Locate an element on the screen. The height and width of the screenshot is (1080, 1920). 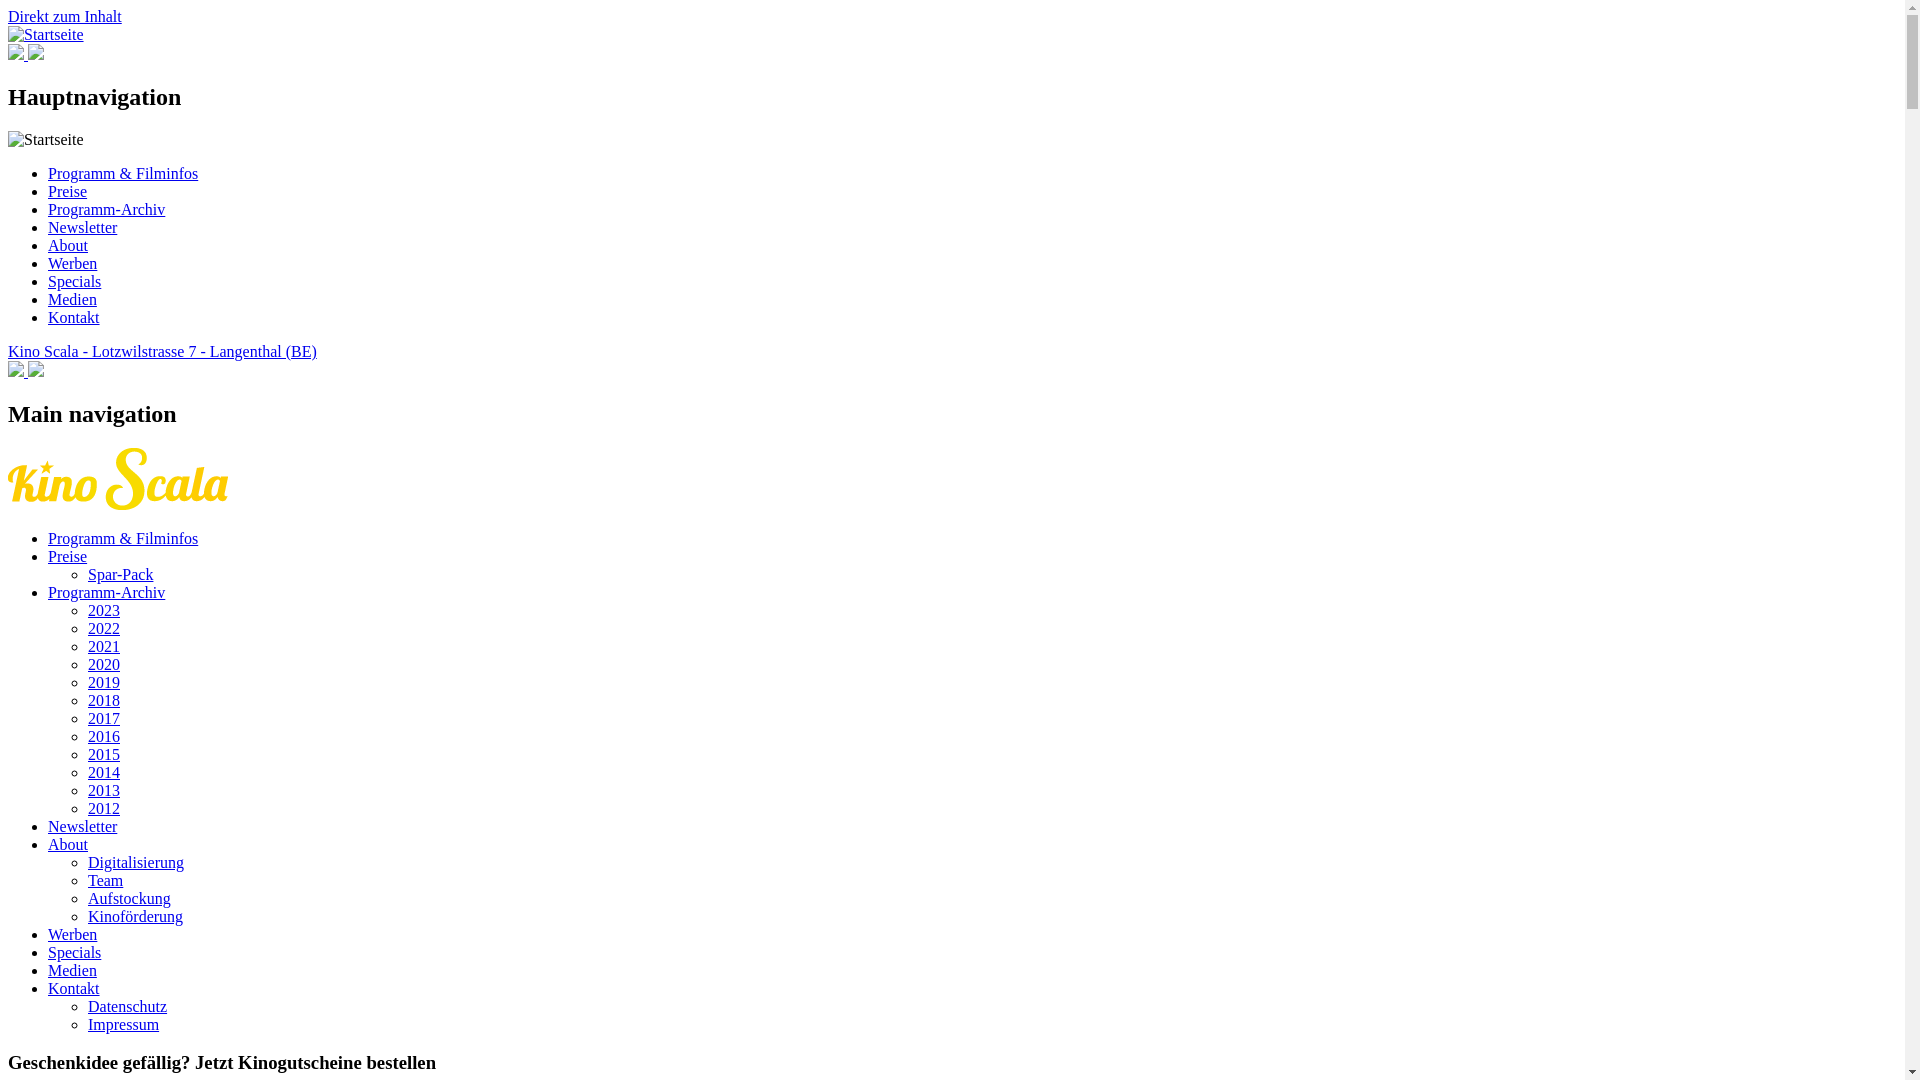
Specials is located at coordinates (74, 282).